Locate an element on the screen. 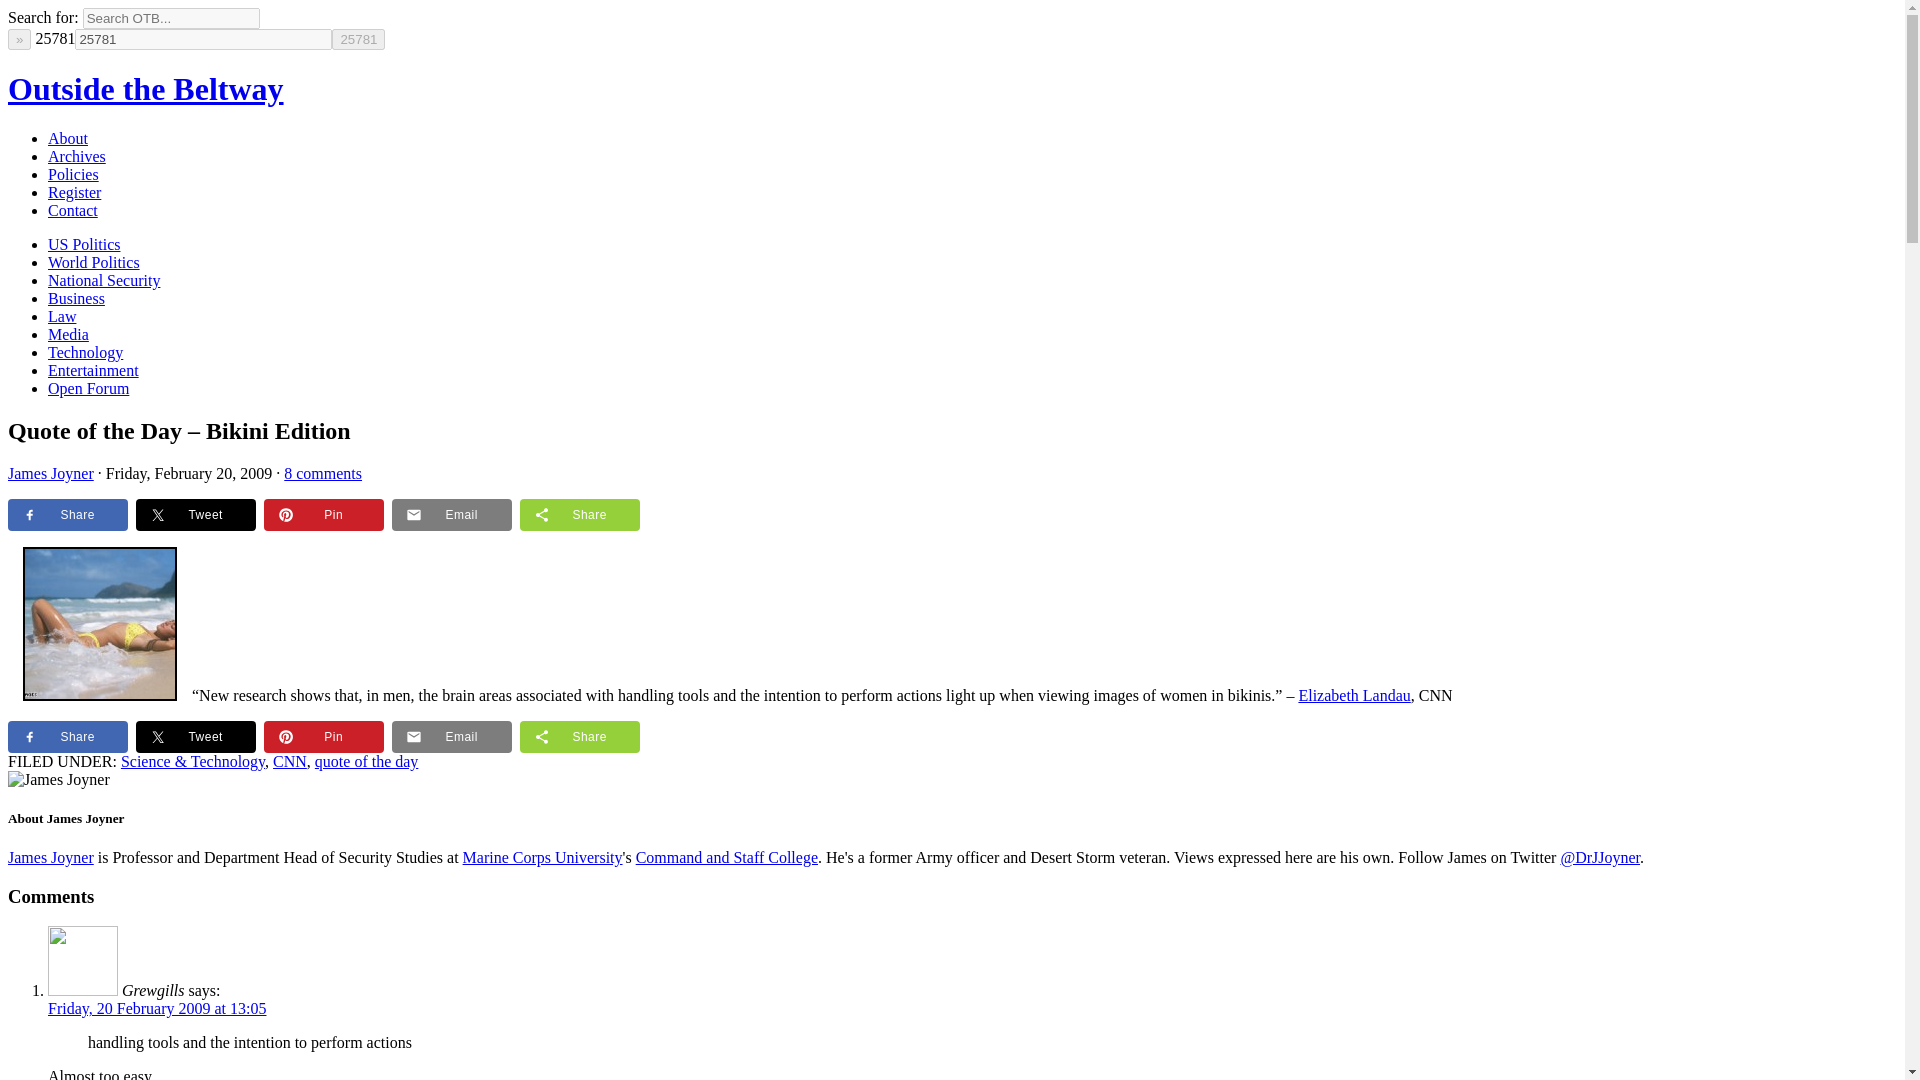 The height and width of the screenshot is (1080, 1920). Policies is located at coordinates (74, 174).